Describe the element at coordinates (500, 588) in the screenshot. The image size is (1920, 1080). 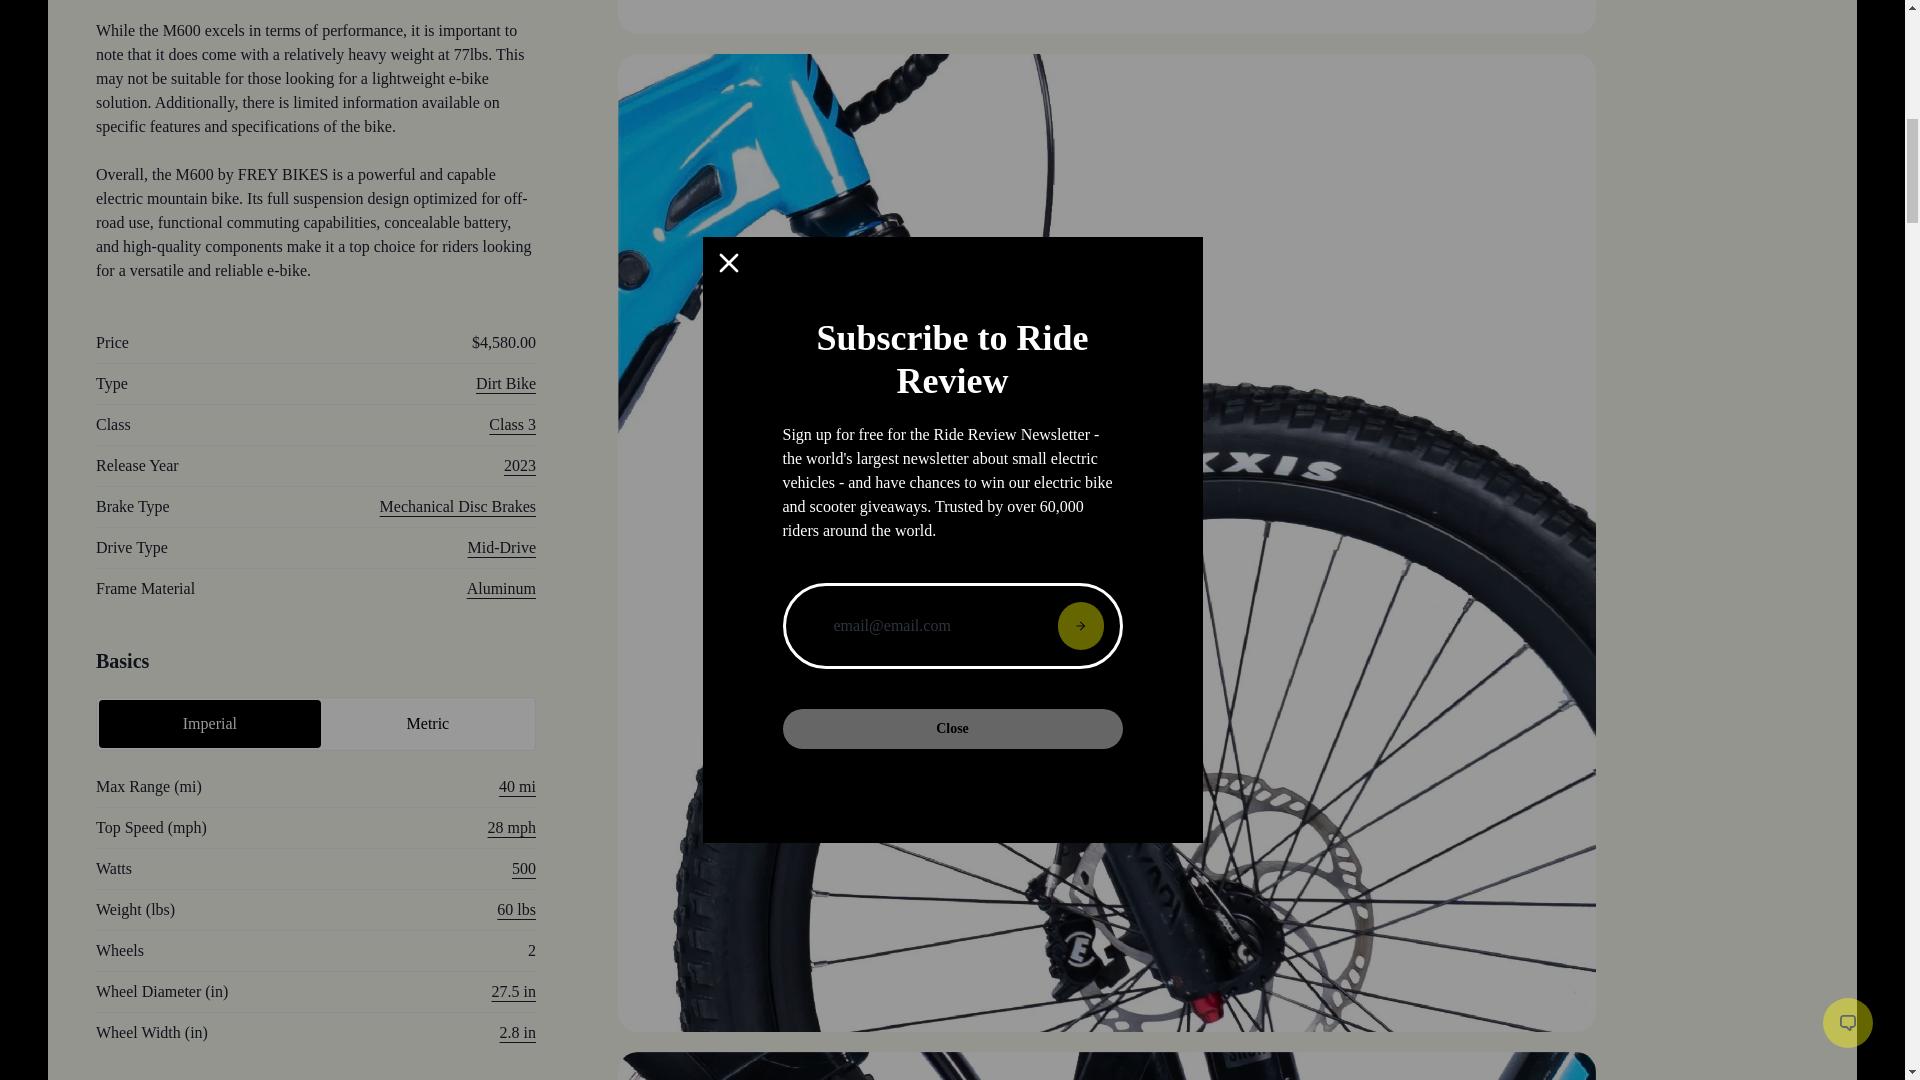
I see `Aluminum` at that location.